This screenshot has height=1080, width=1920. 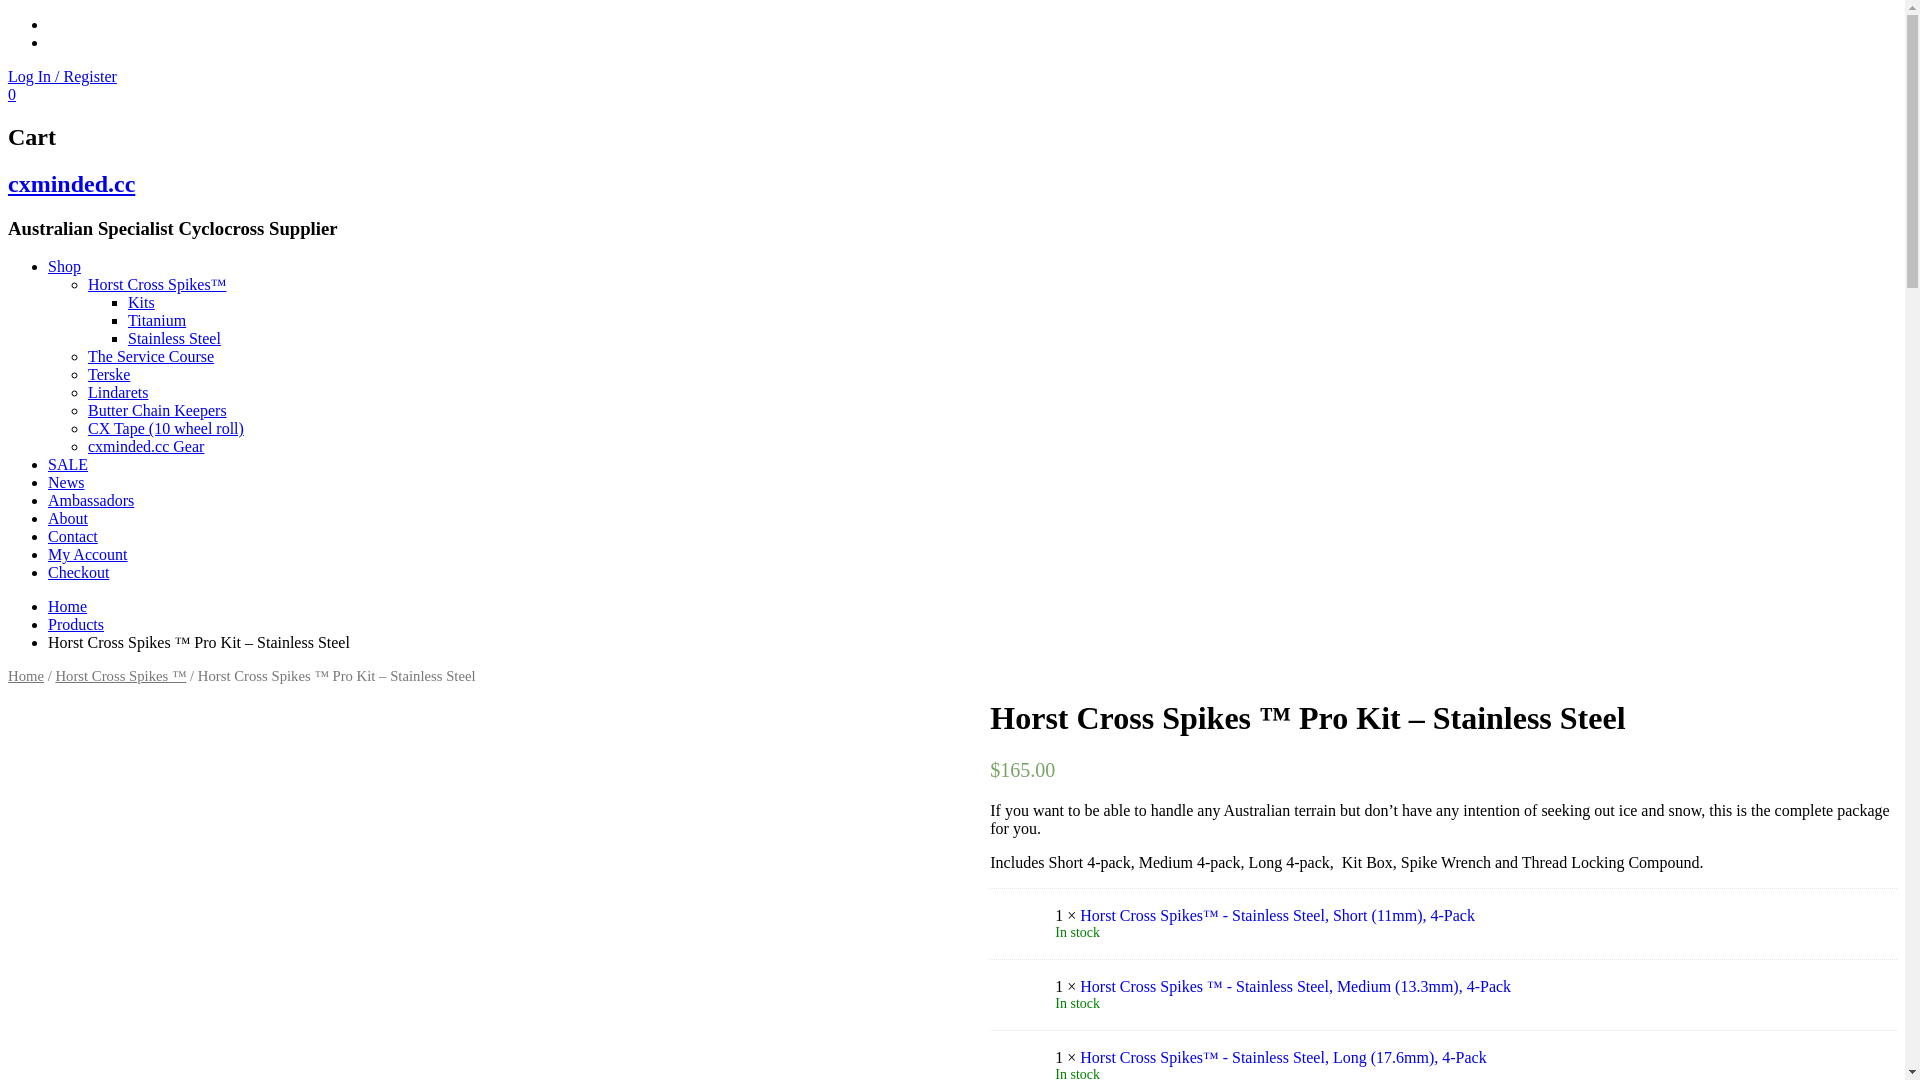 I want to click on Contact, so click(x=73, y=536).